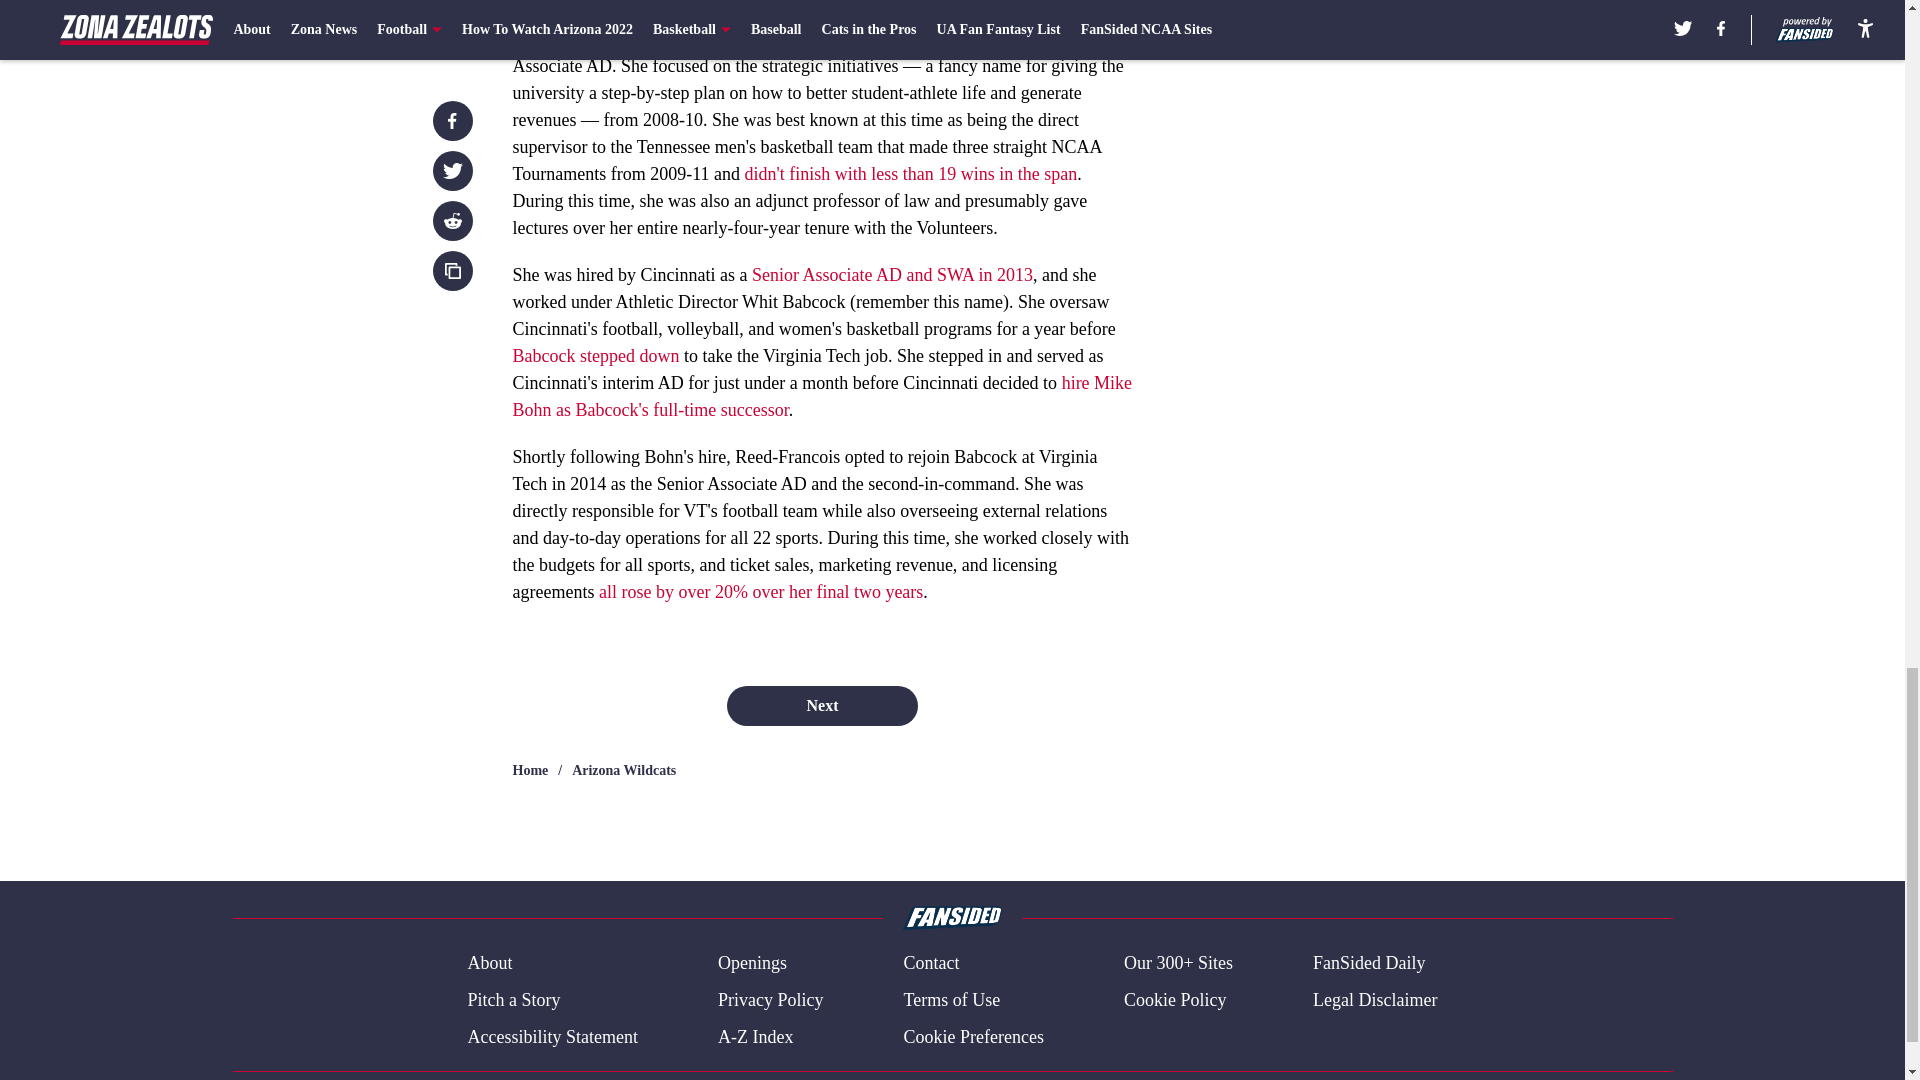 Image resolution: width=1920 pixels, height=1080 pixels. Describe the element at coordinates (910, 174) in the screenshot. I see `didn't finish with less than 19 wins in the span` at that location.